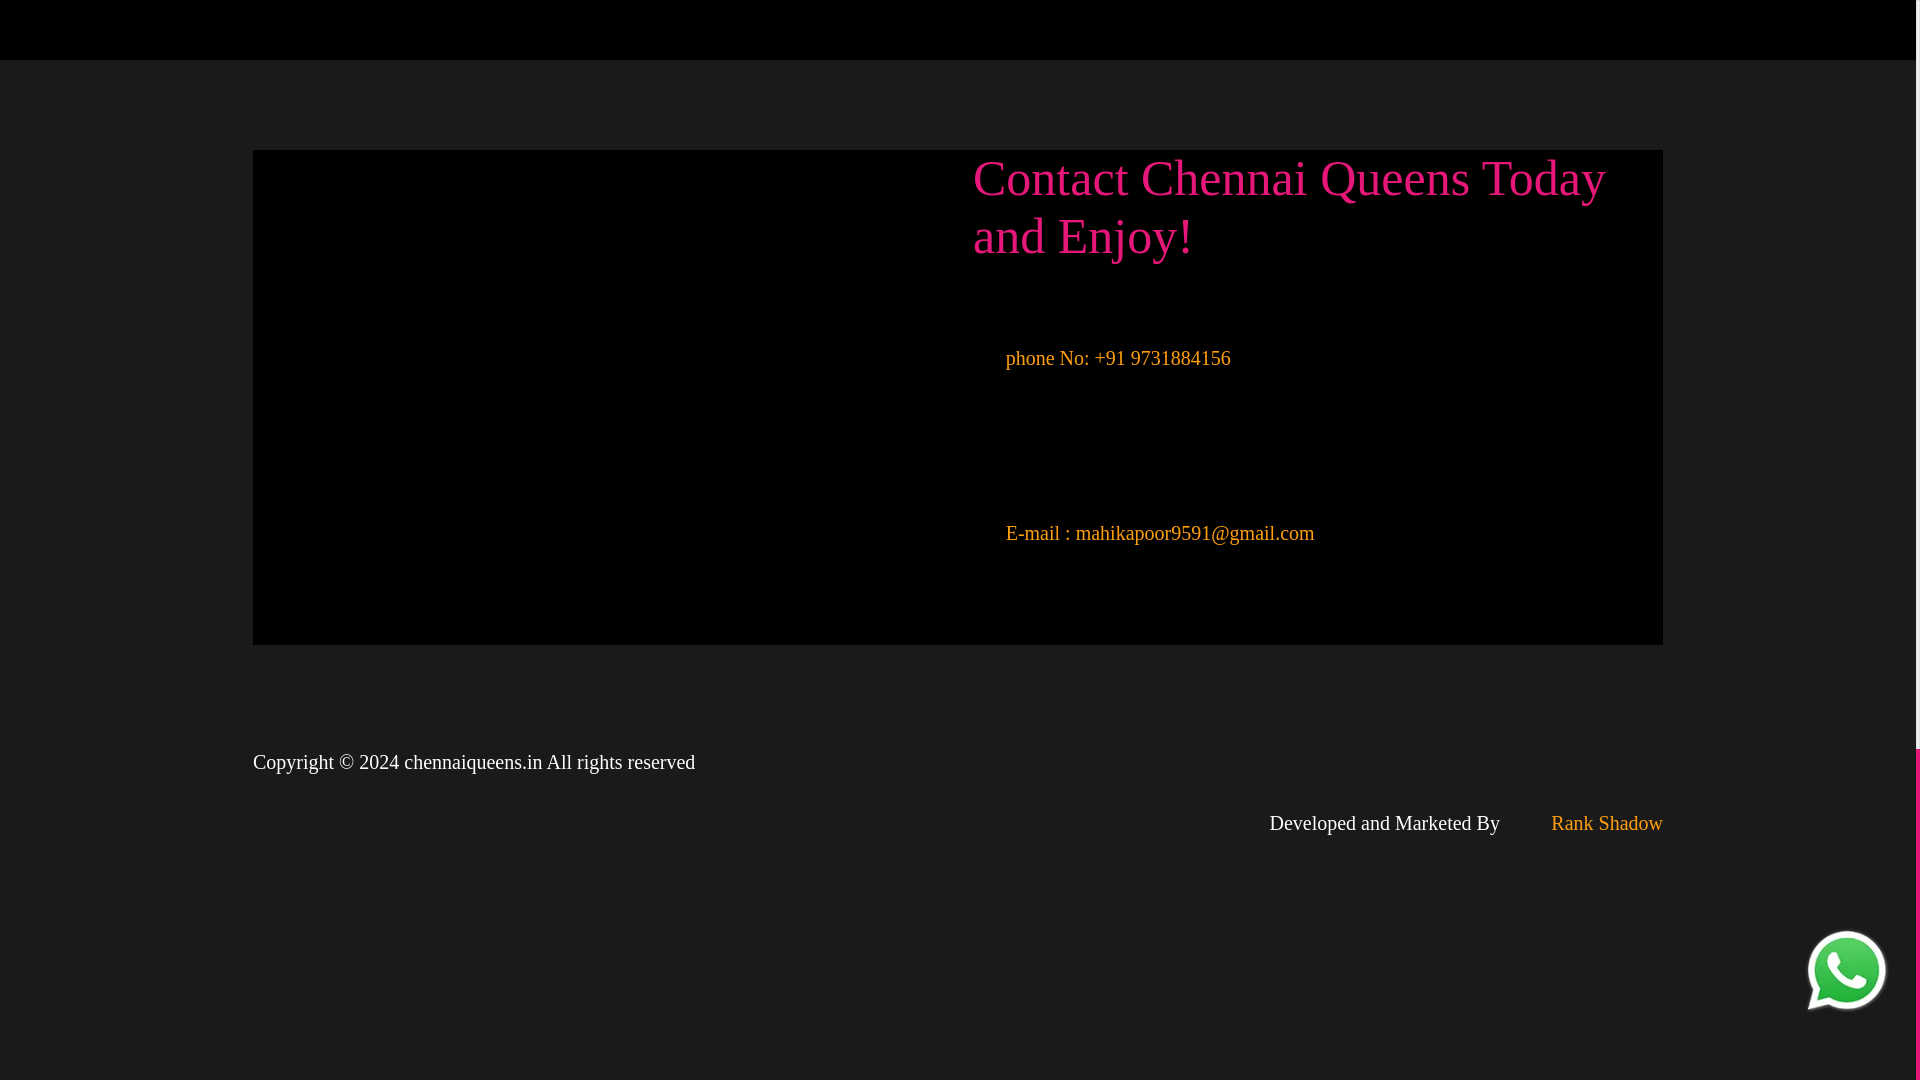  Describe the element at coordinates (430, 30) in the screenshot. I see `Escort Service in Anna Nagar` at that location.